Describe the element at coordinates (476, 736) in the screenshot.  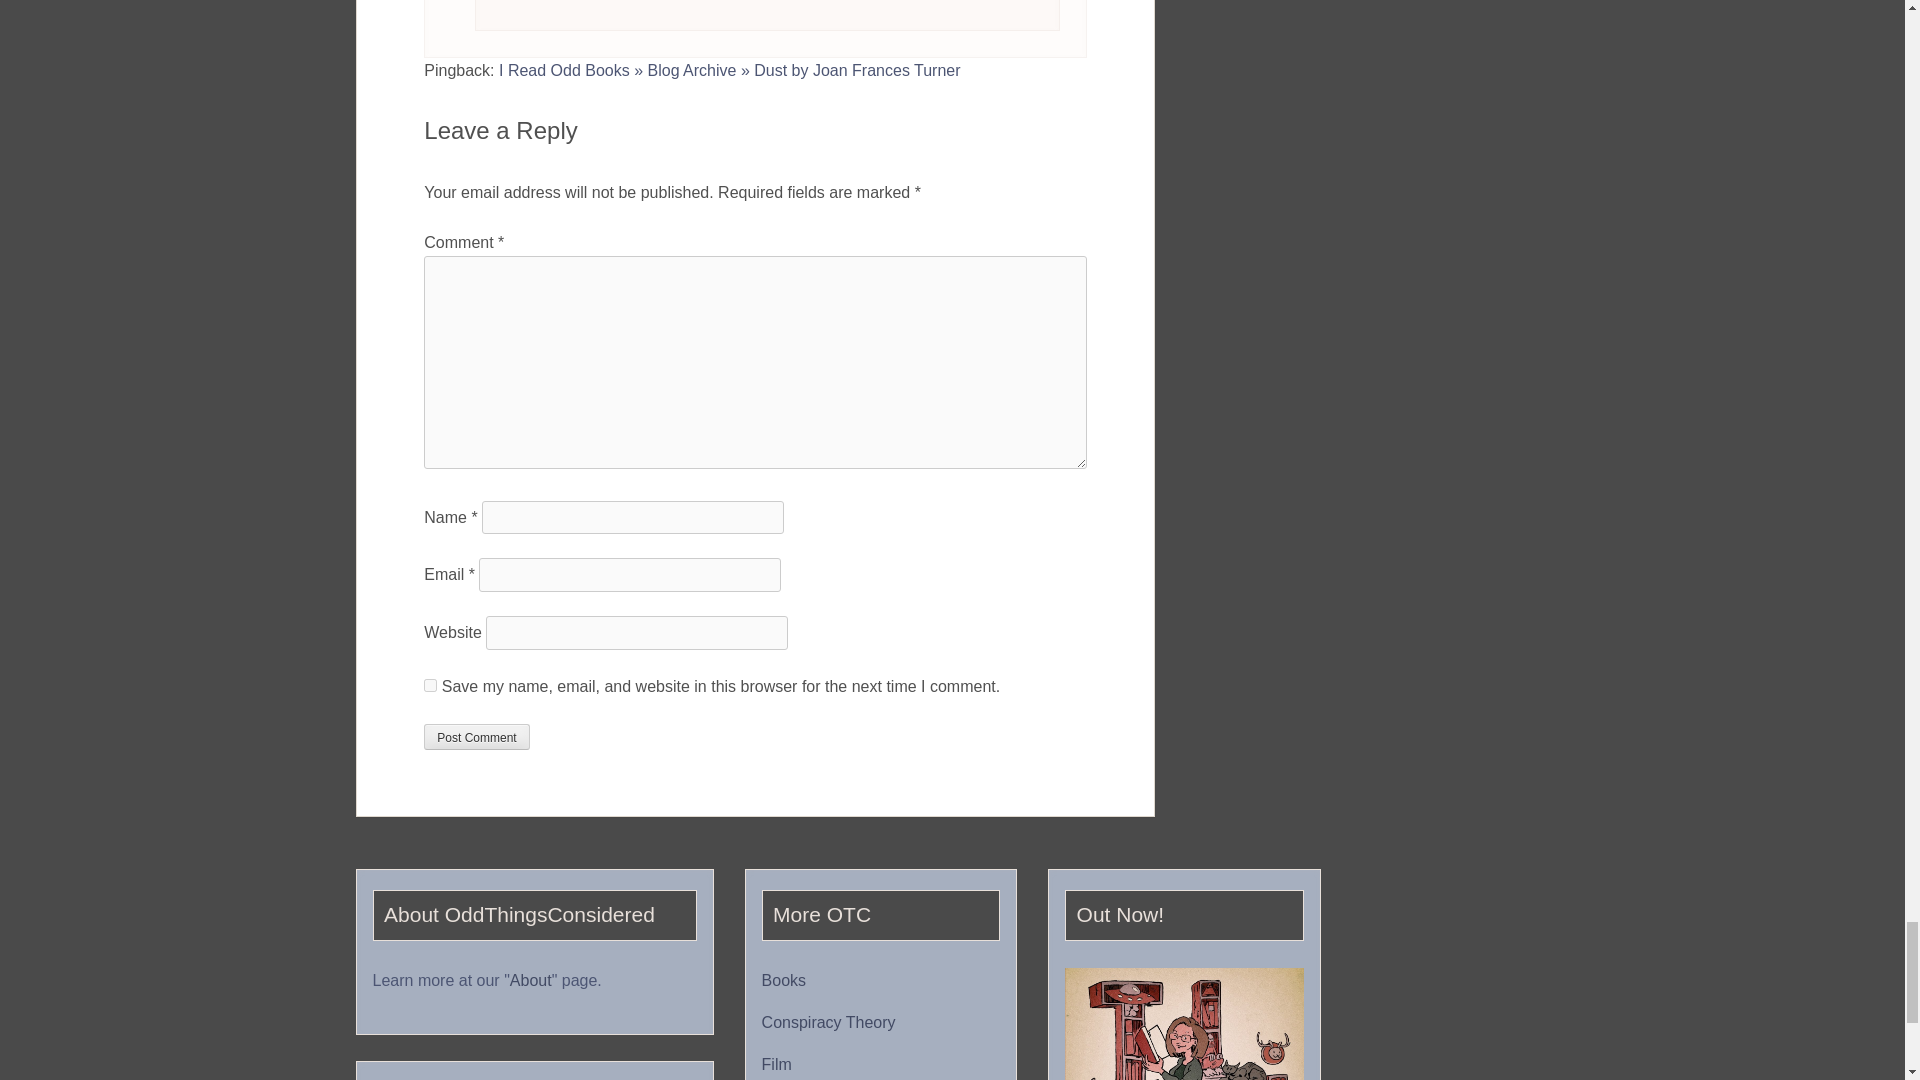
I see `Post Comment` at that location.